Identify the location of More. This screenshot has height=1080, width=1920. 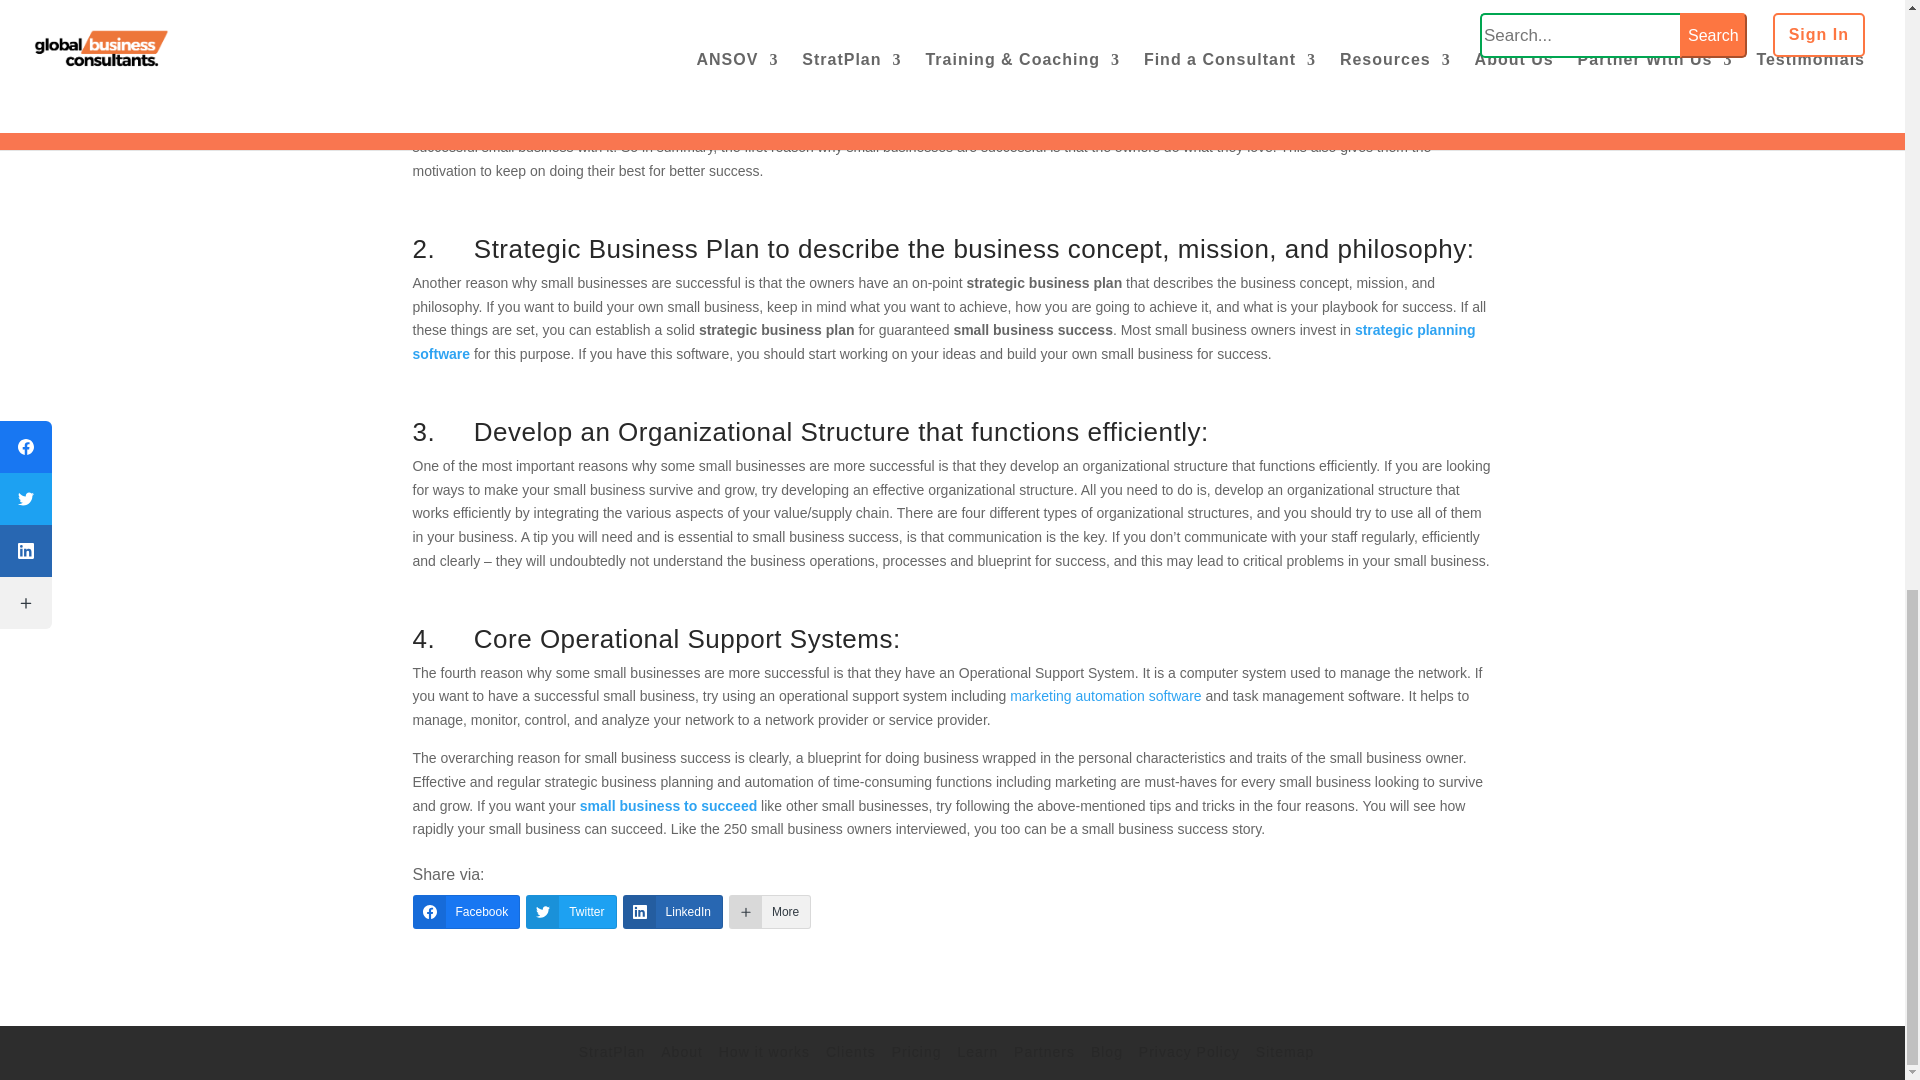
(770, 912).